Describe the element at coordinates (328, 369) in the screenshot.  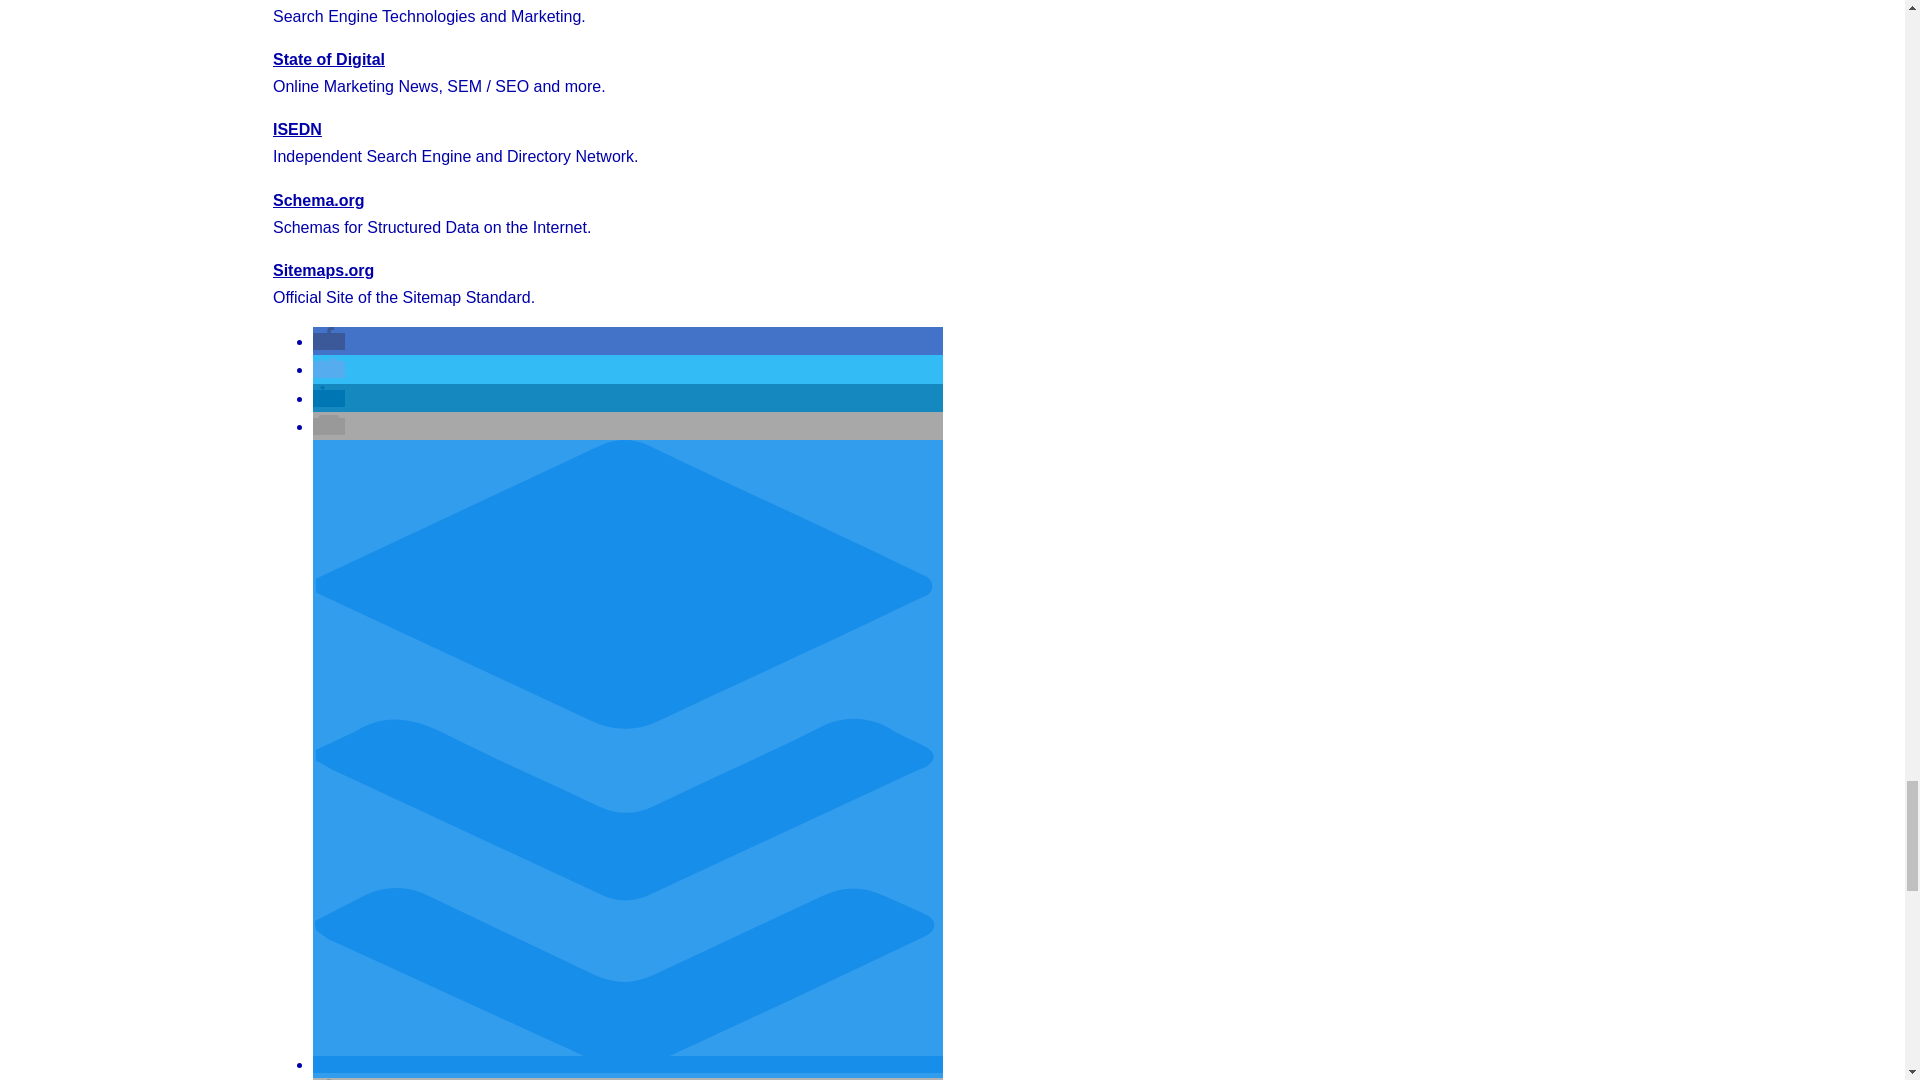
I see `Share on Twitter` at that location.